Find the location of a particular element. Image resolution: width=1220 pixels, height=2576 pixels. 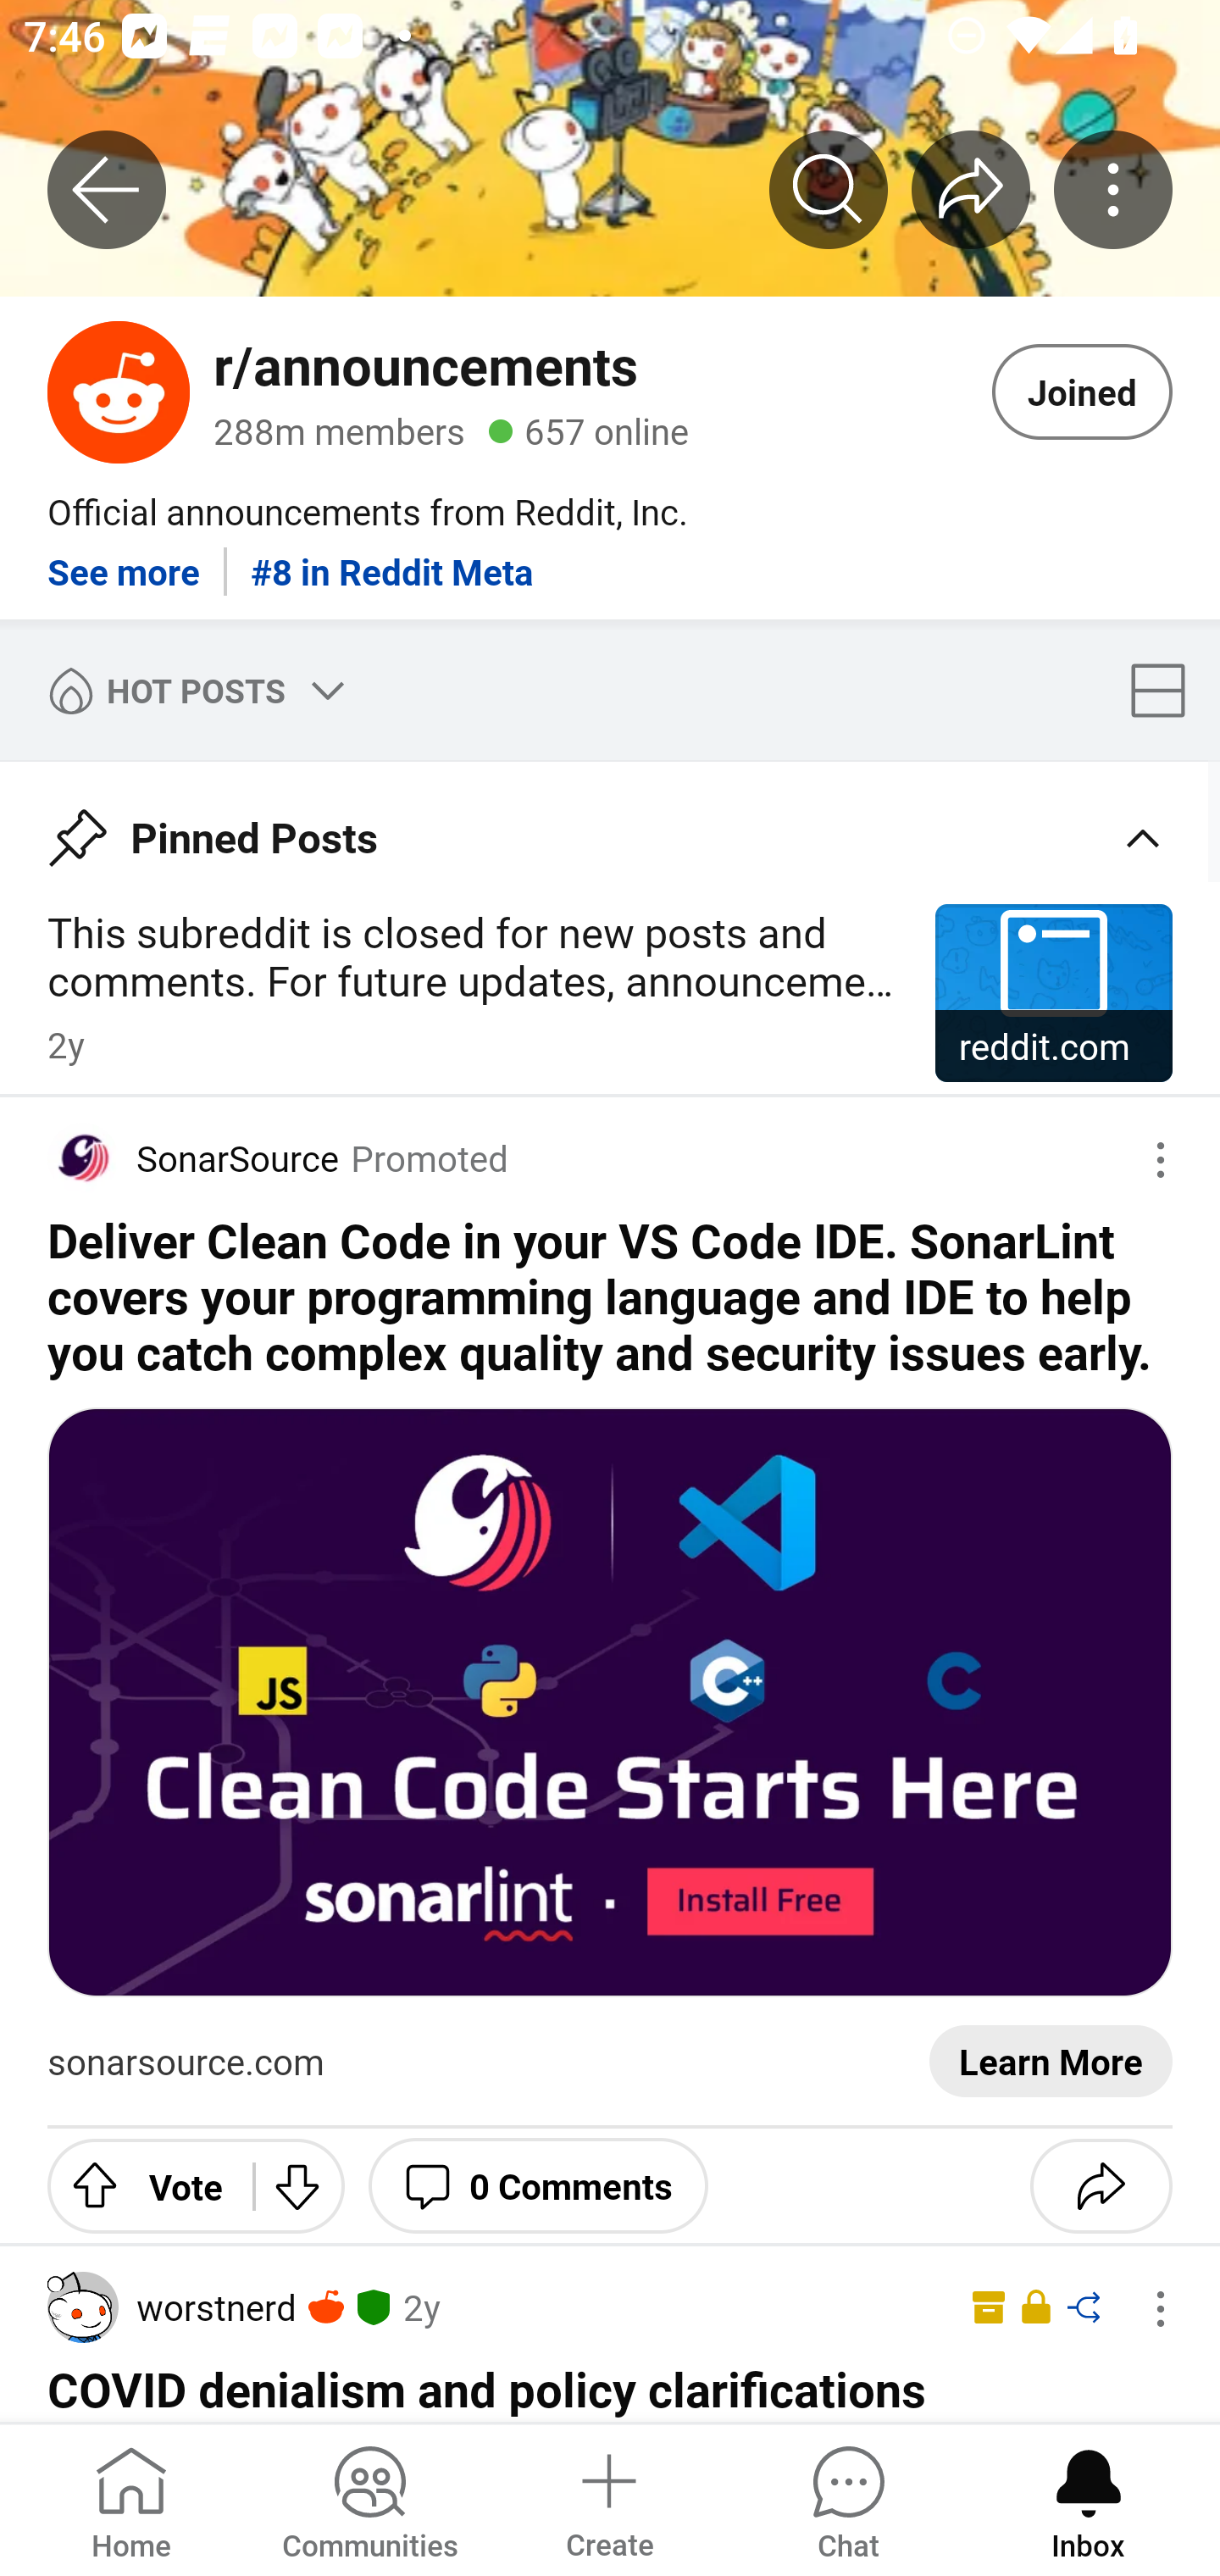

Home is located at coordinates (131, 2498).